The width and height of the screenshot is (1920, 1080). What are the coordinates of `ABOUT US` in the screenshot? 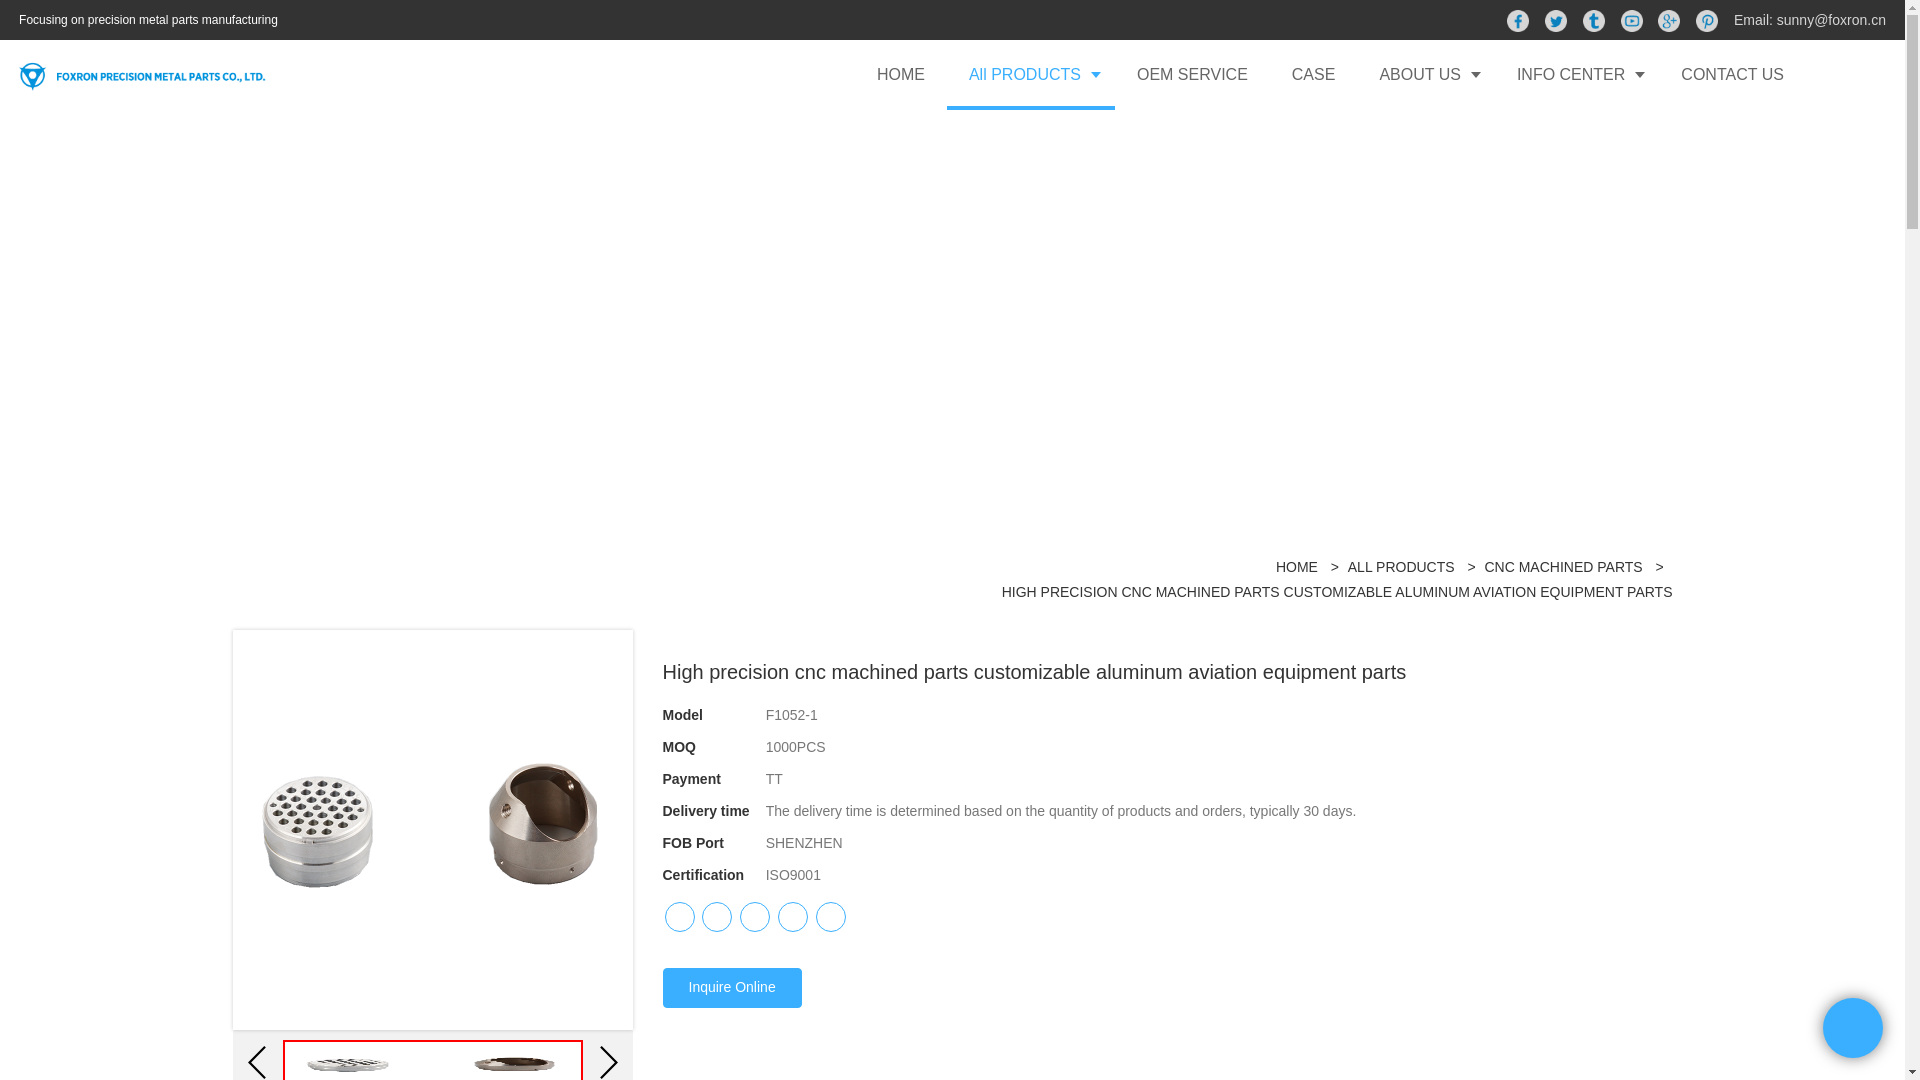 It's located at (1426, 74).